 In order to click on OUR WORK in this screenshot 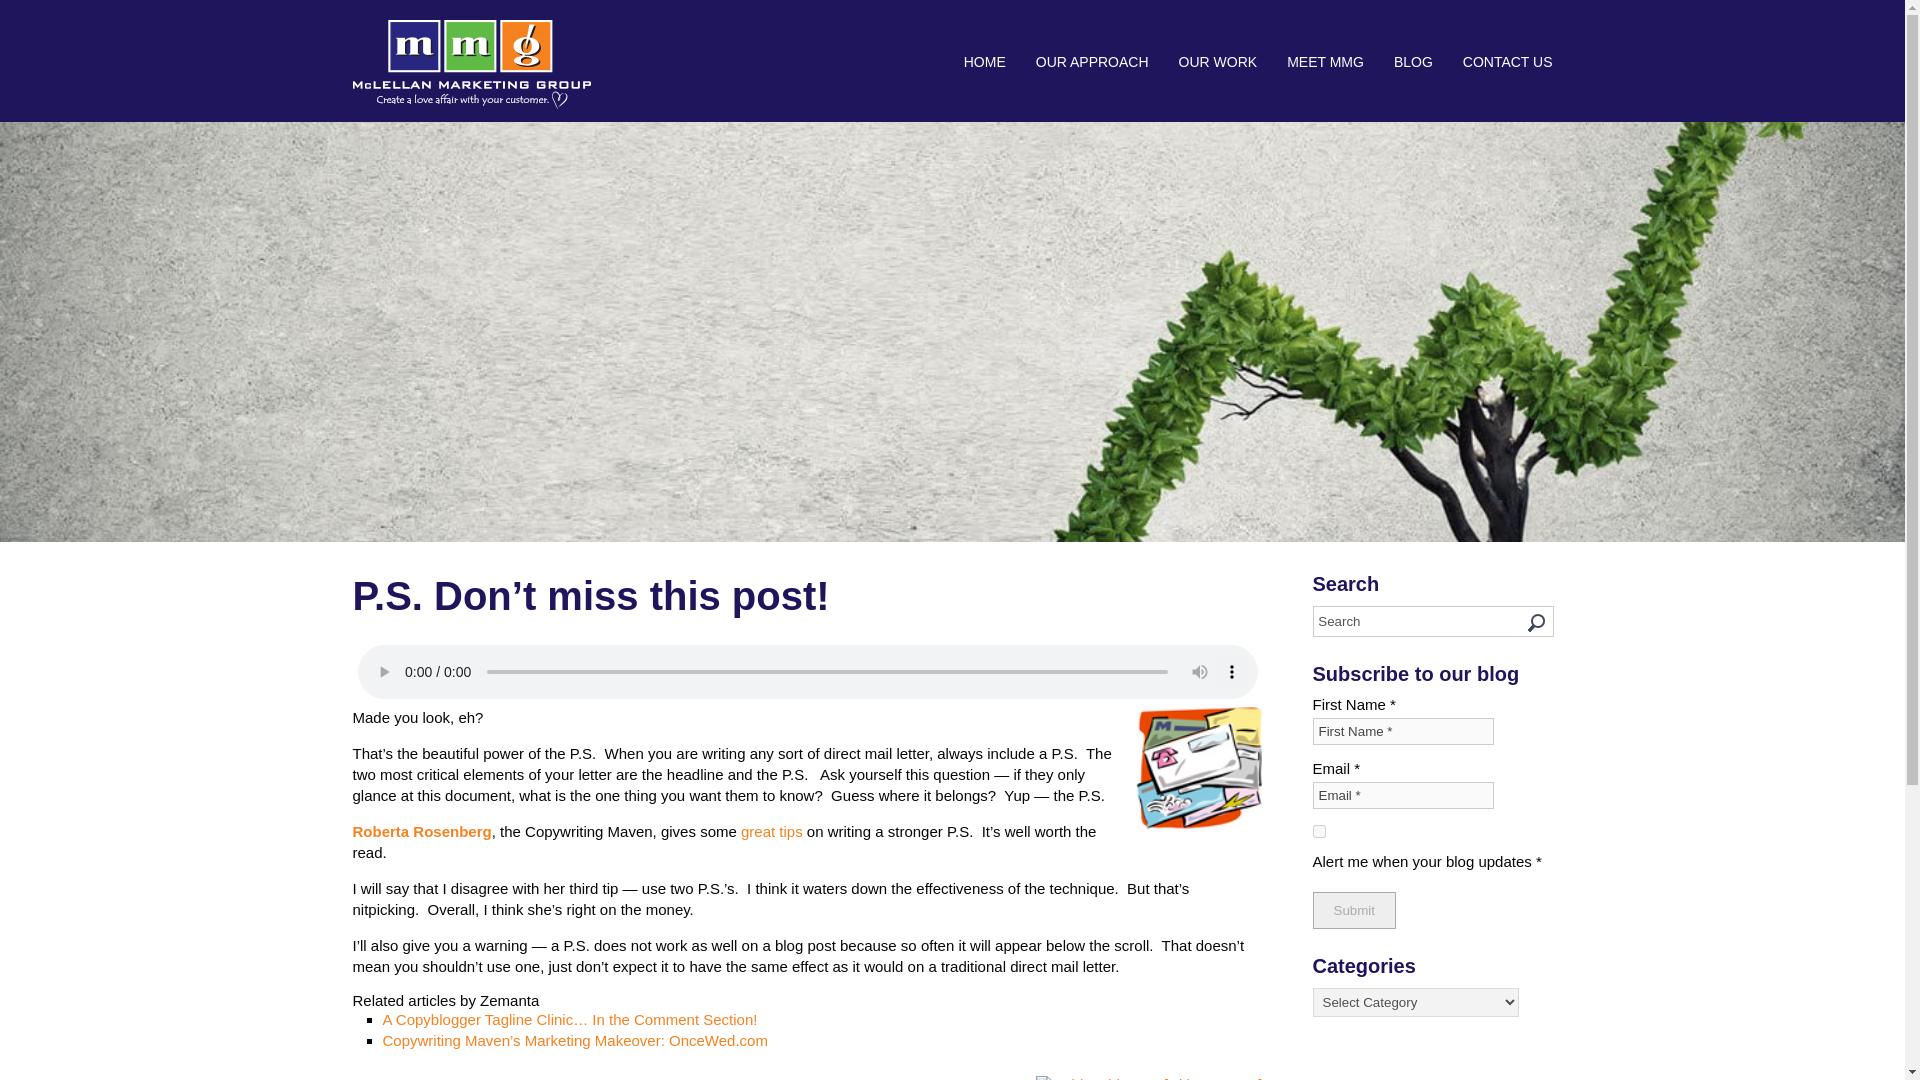, I will do `click(1218, 62)`.